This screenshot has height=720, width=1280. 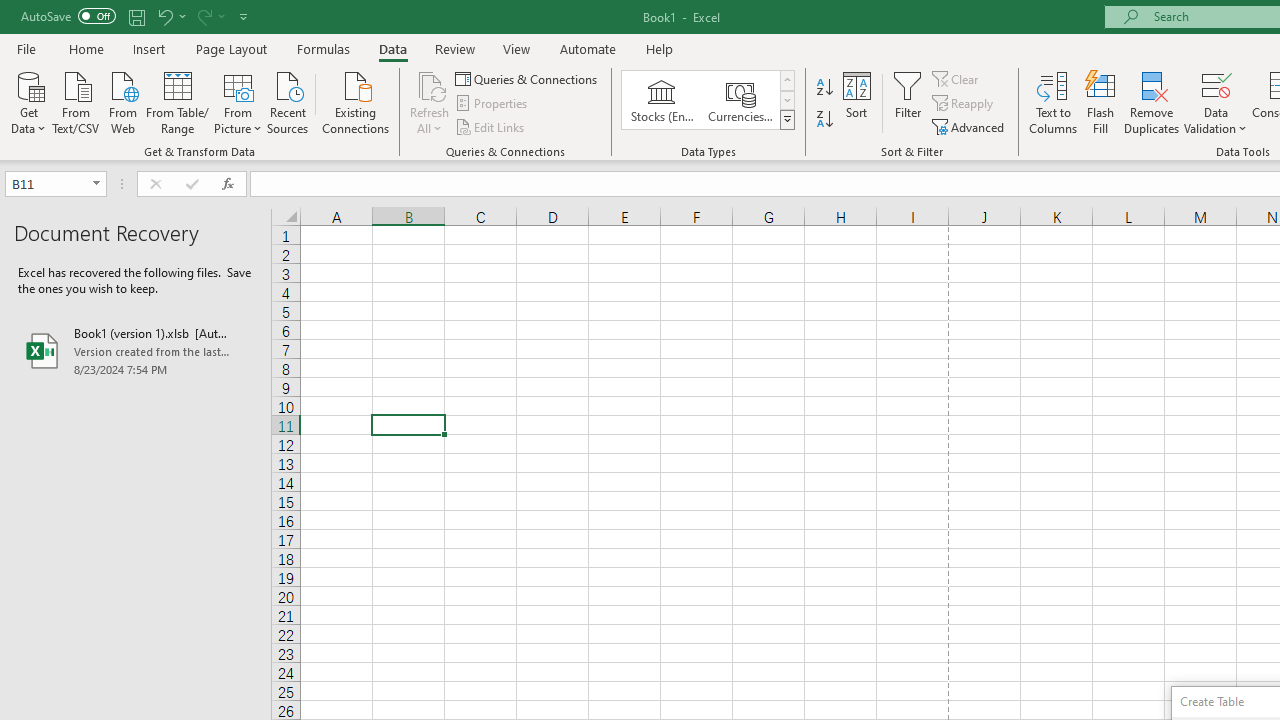 I want to click on Review, so click(x=454, y=48).